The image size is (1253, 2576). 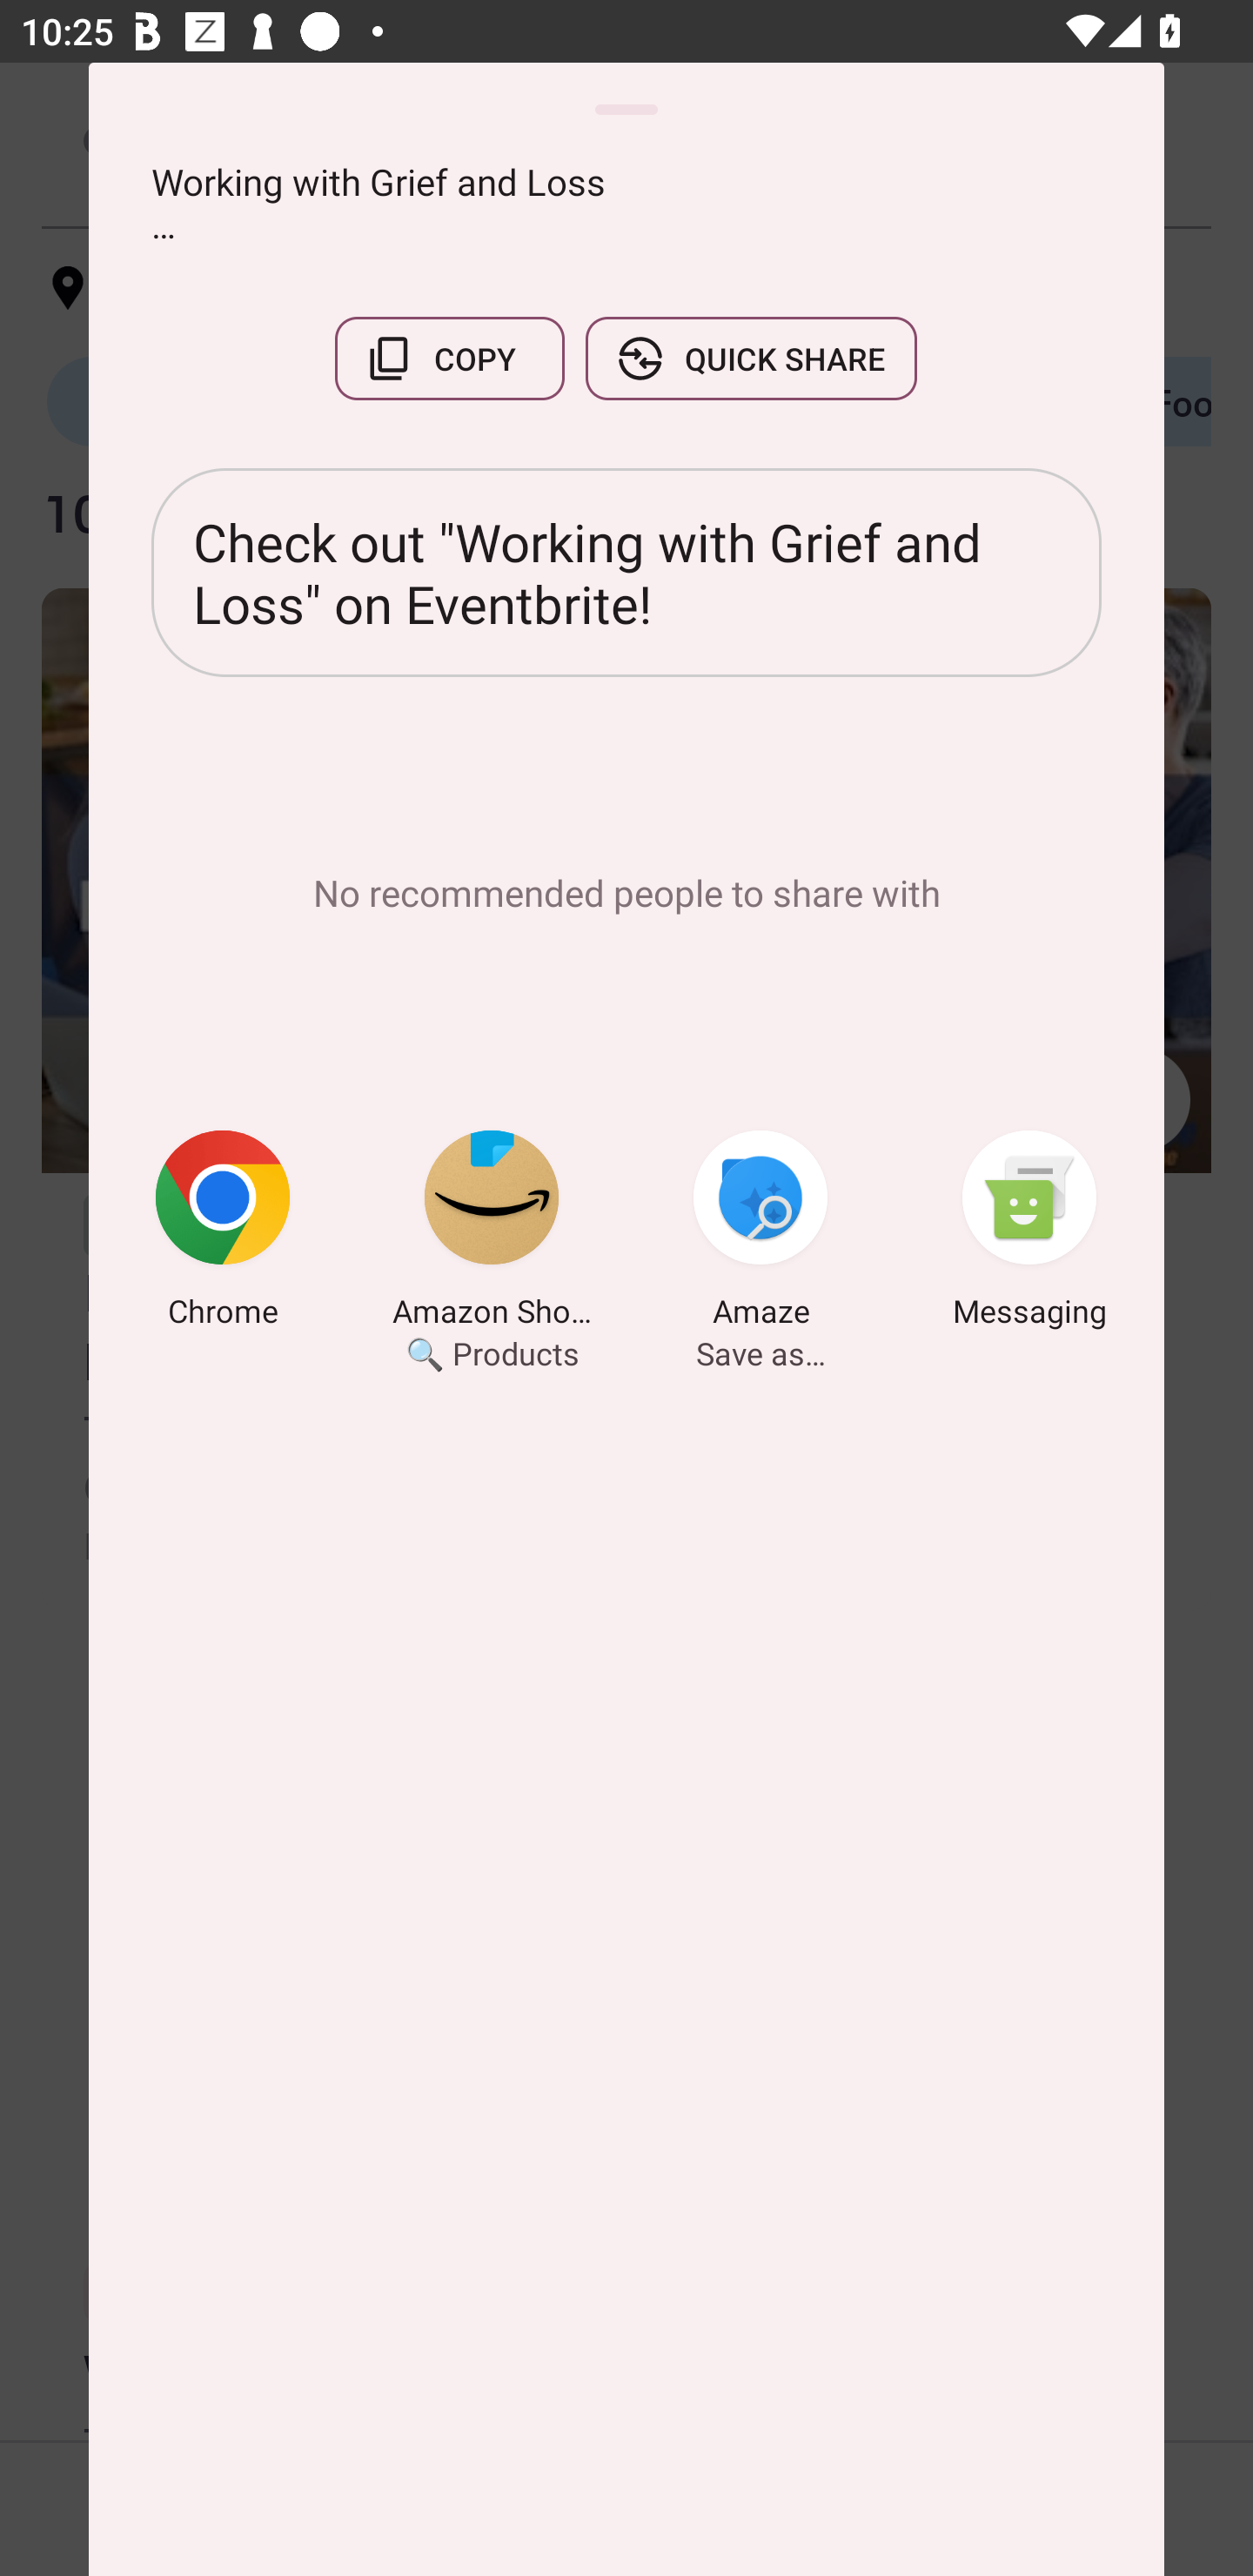 What do you see at coordinates (751, 359) in the screenshot?
I see `QUICK SHARE` at bounding box center [751, 359].